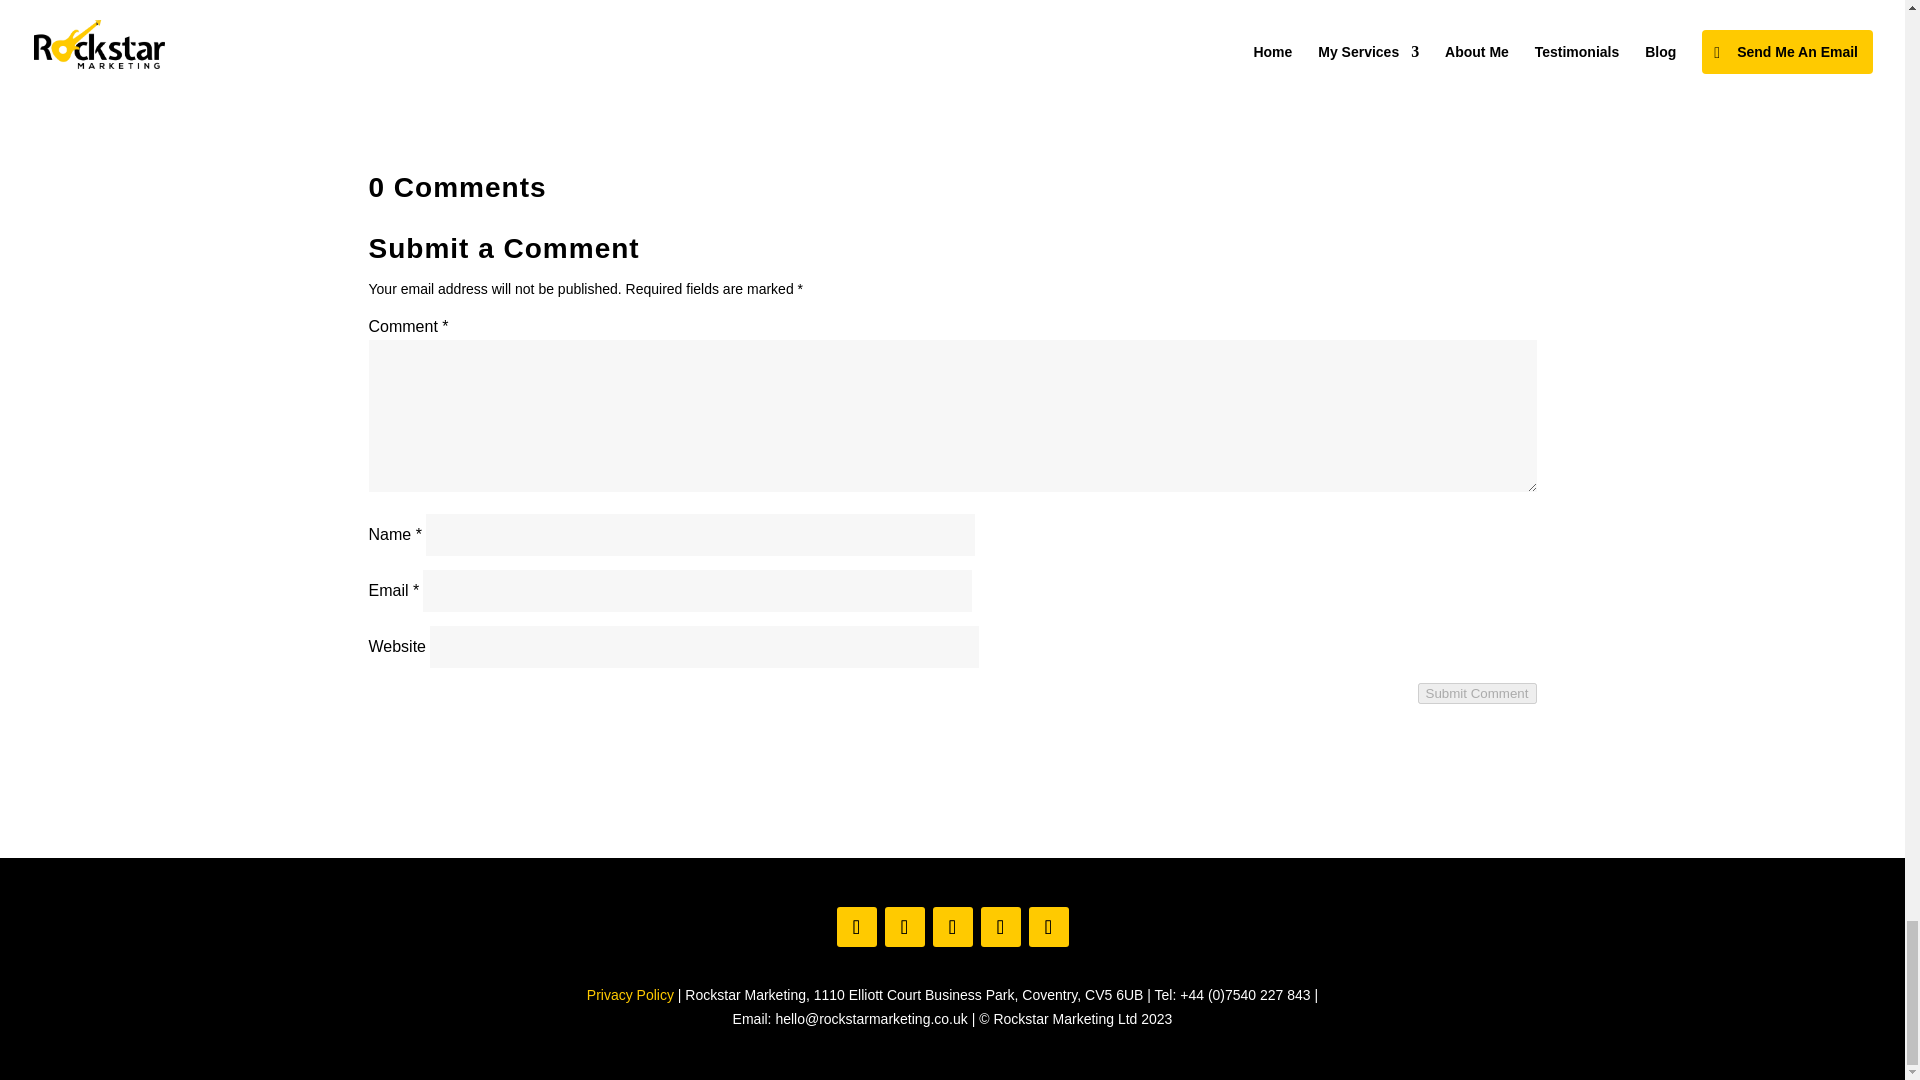 The image size is (1920, 1080). What do you see at coordinates (903, 927) in the screenshot?
I see `Follow on Instagram` at bounding box center [903, 927].